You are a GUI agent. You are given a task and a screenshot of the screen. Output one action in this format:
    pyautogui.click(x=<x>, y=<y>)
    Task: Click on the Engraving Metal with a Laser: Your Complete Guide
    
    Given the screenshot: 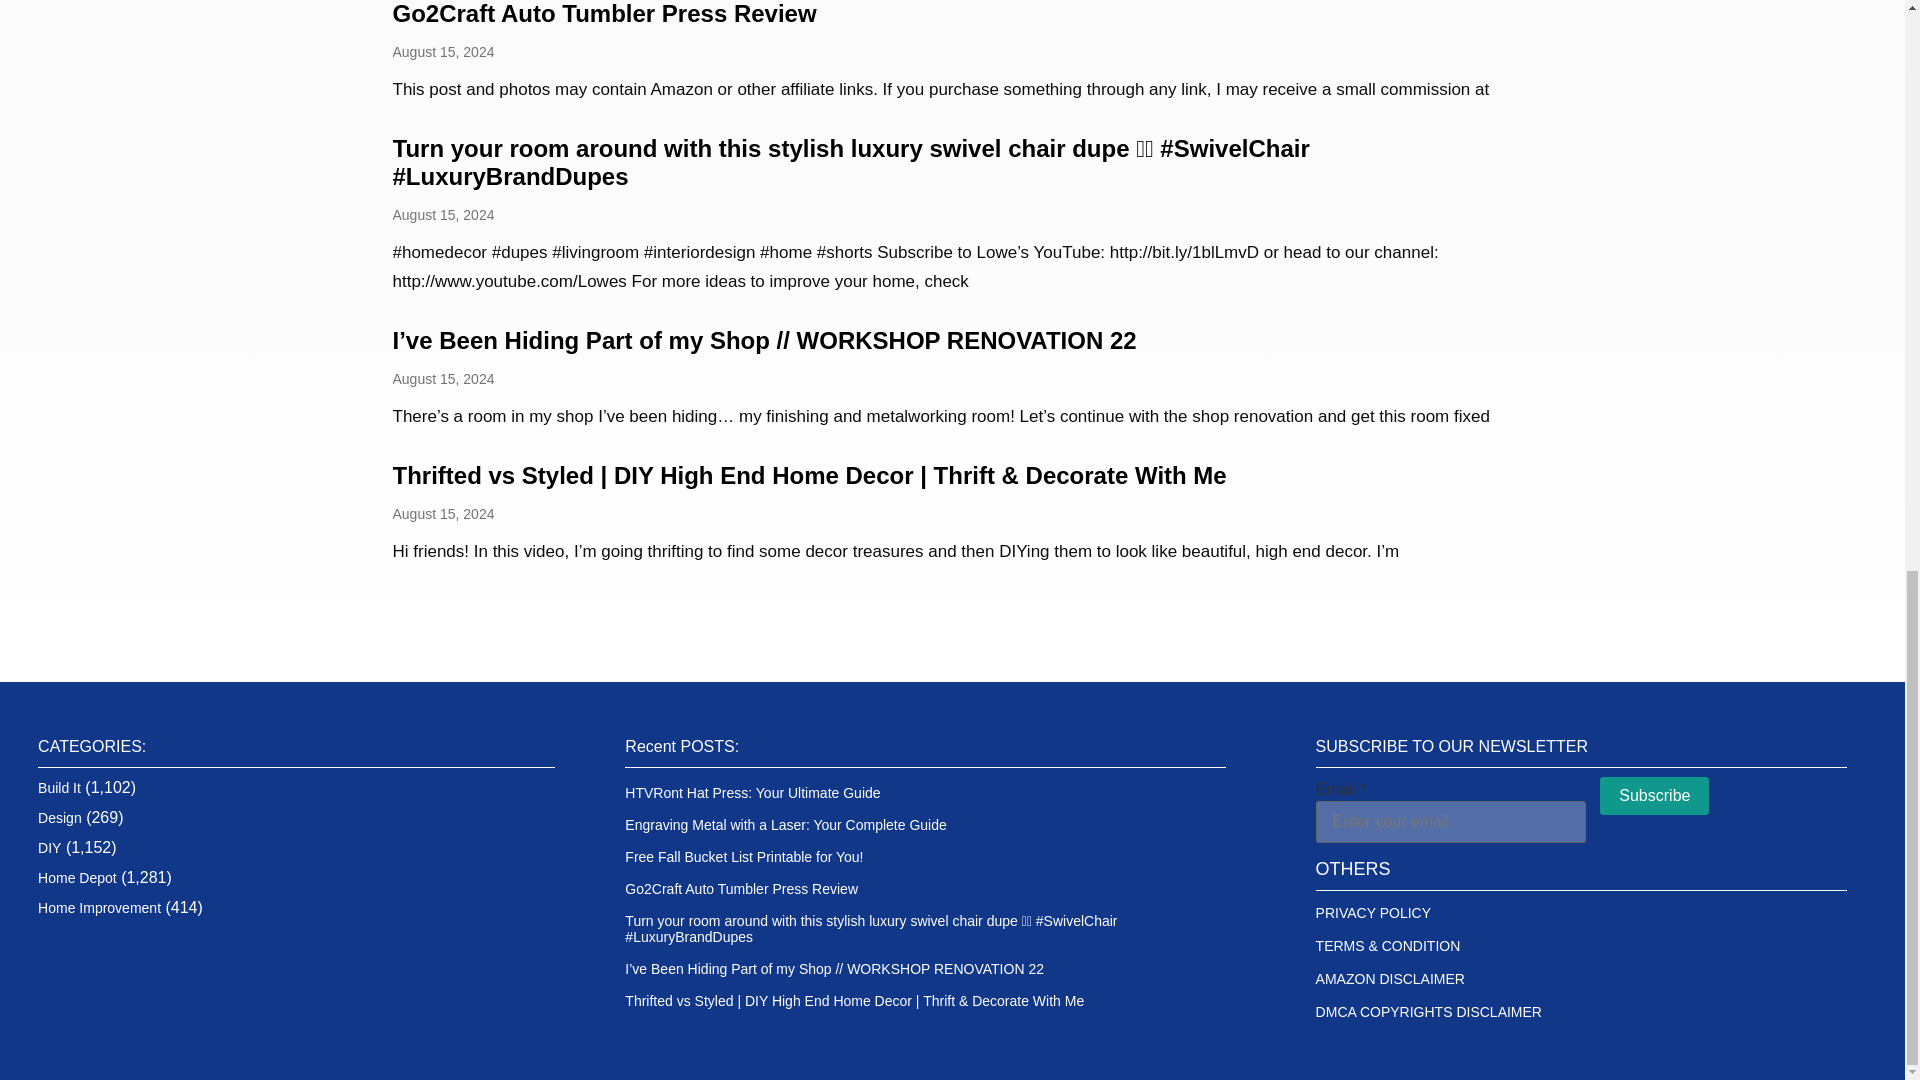 What is the action you would take?
    pyautogui.click(x=786, y=824)
    